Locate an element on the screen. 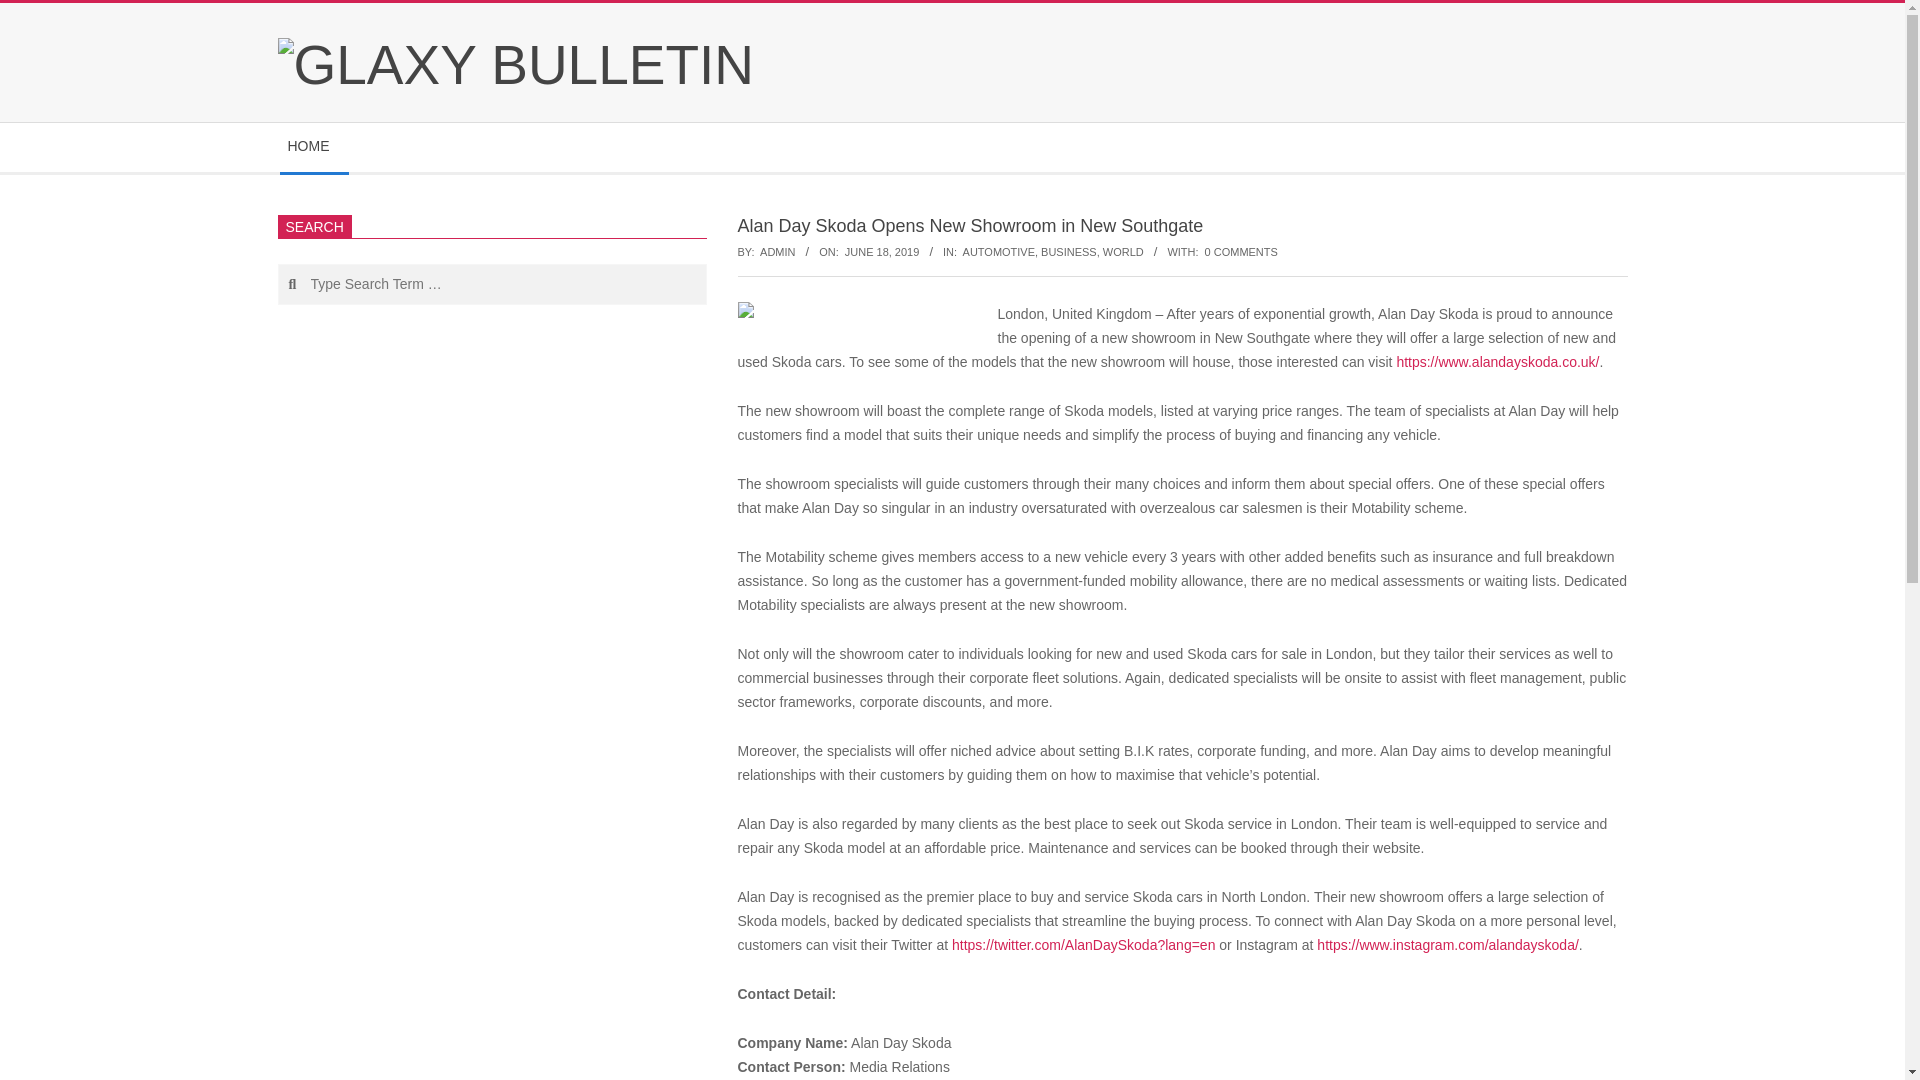 Image resolution: width=1920 pixels, height=1080 pixels. 0 COMMENTS is located at coordinates (1242, 252).